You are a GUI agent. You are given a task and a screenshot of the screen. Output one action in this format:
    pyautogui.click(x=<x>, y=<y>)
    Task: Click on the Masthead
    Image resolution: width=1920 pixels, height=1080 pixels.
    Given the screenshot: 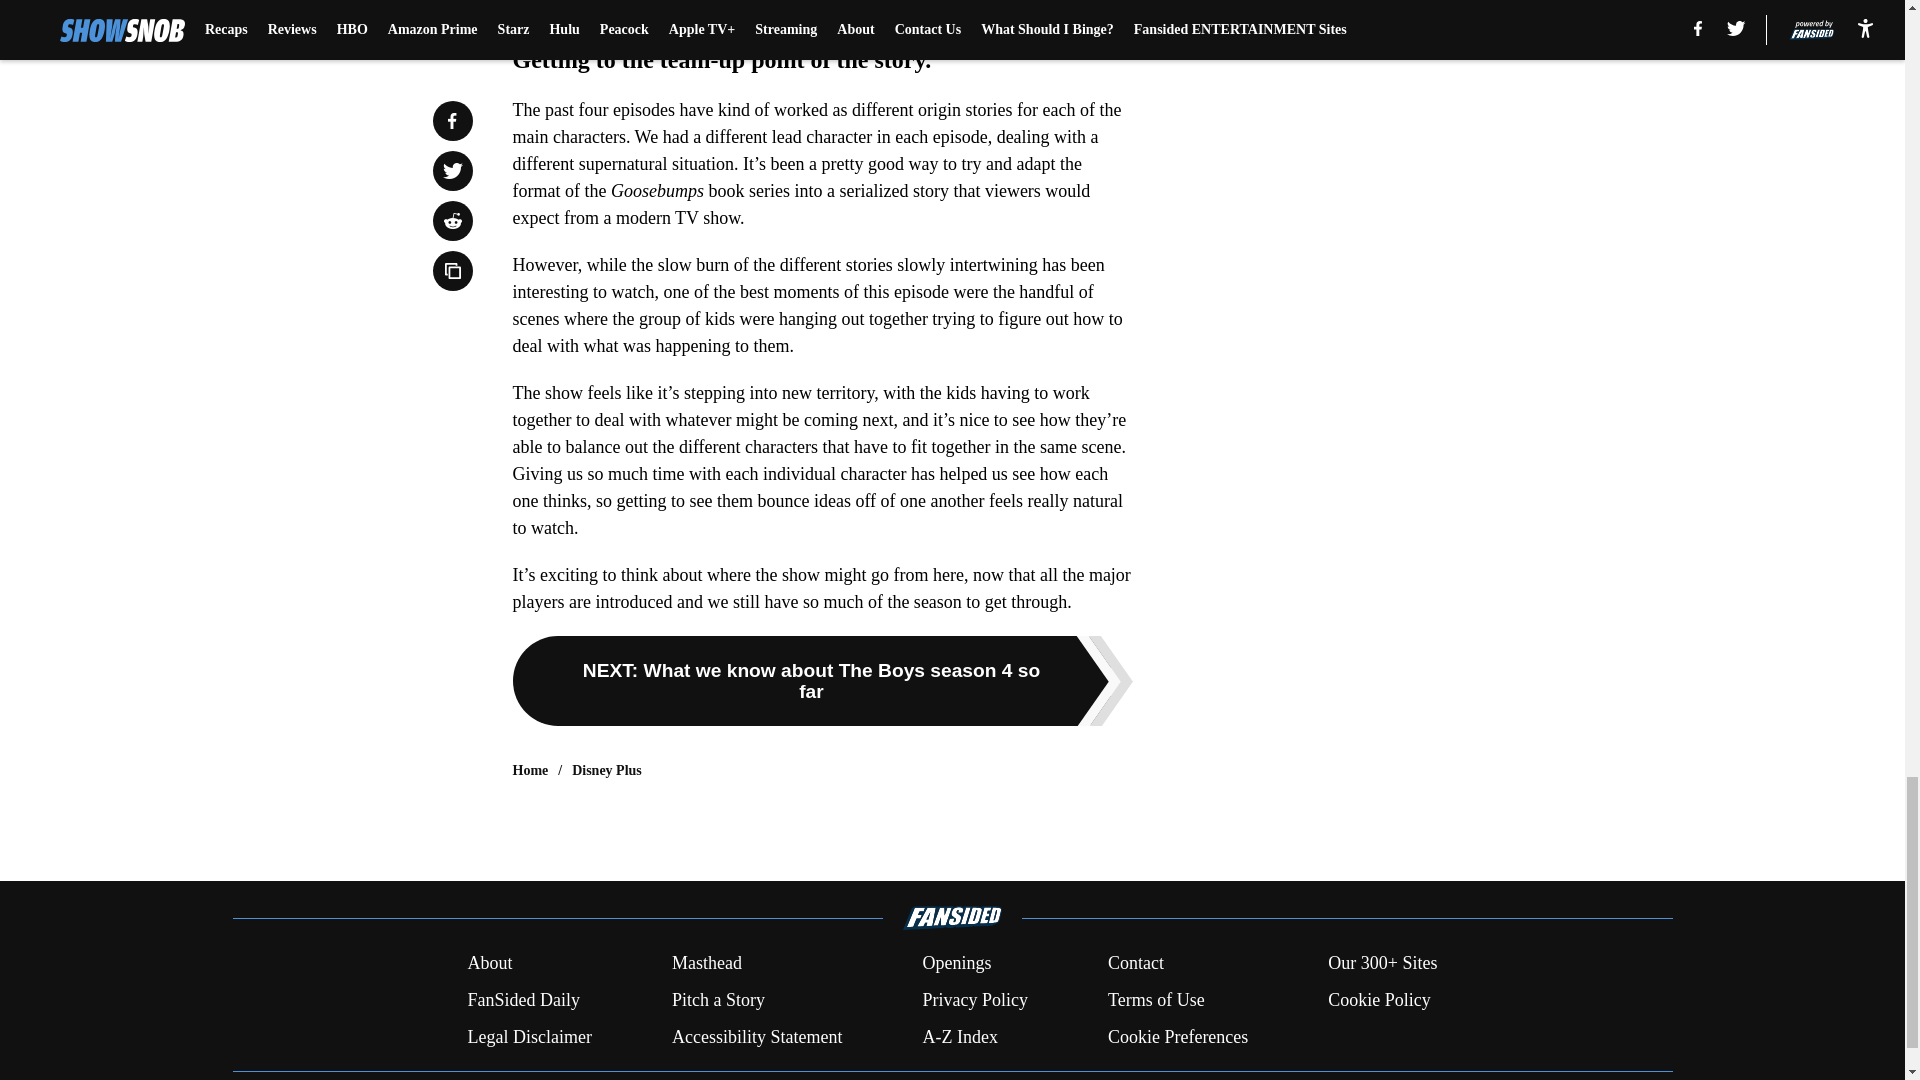 What is the action you would take?
    pyautogui.click(x=706, y=964)
    